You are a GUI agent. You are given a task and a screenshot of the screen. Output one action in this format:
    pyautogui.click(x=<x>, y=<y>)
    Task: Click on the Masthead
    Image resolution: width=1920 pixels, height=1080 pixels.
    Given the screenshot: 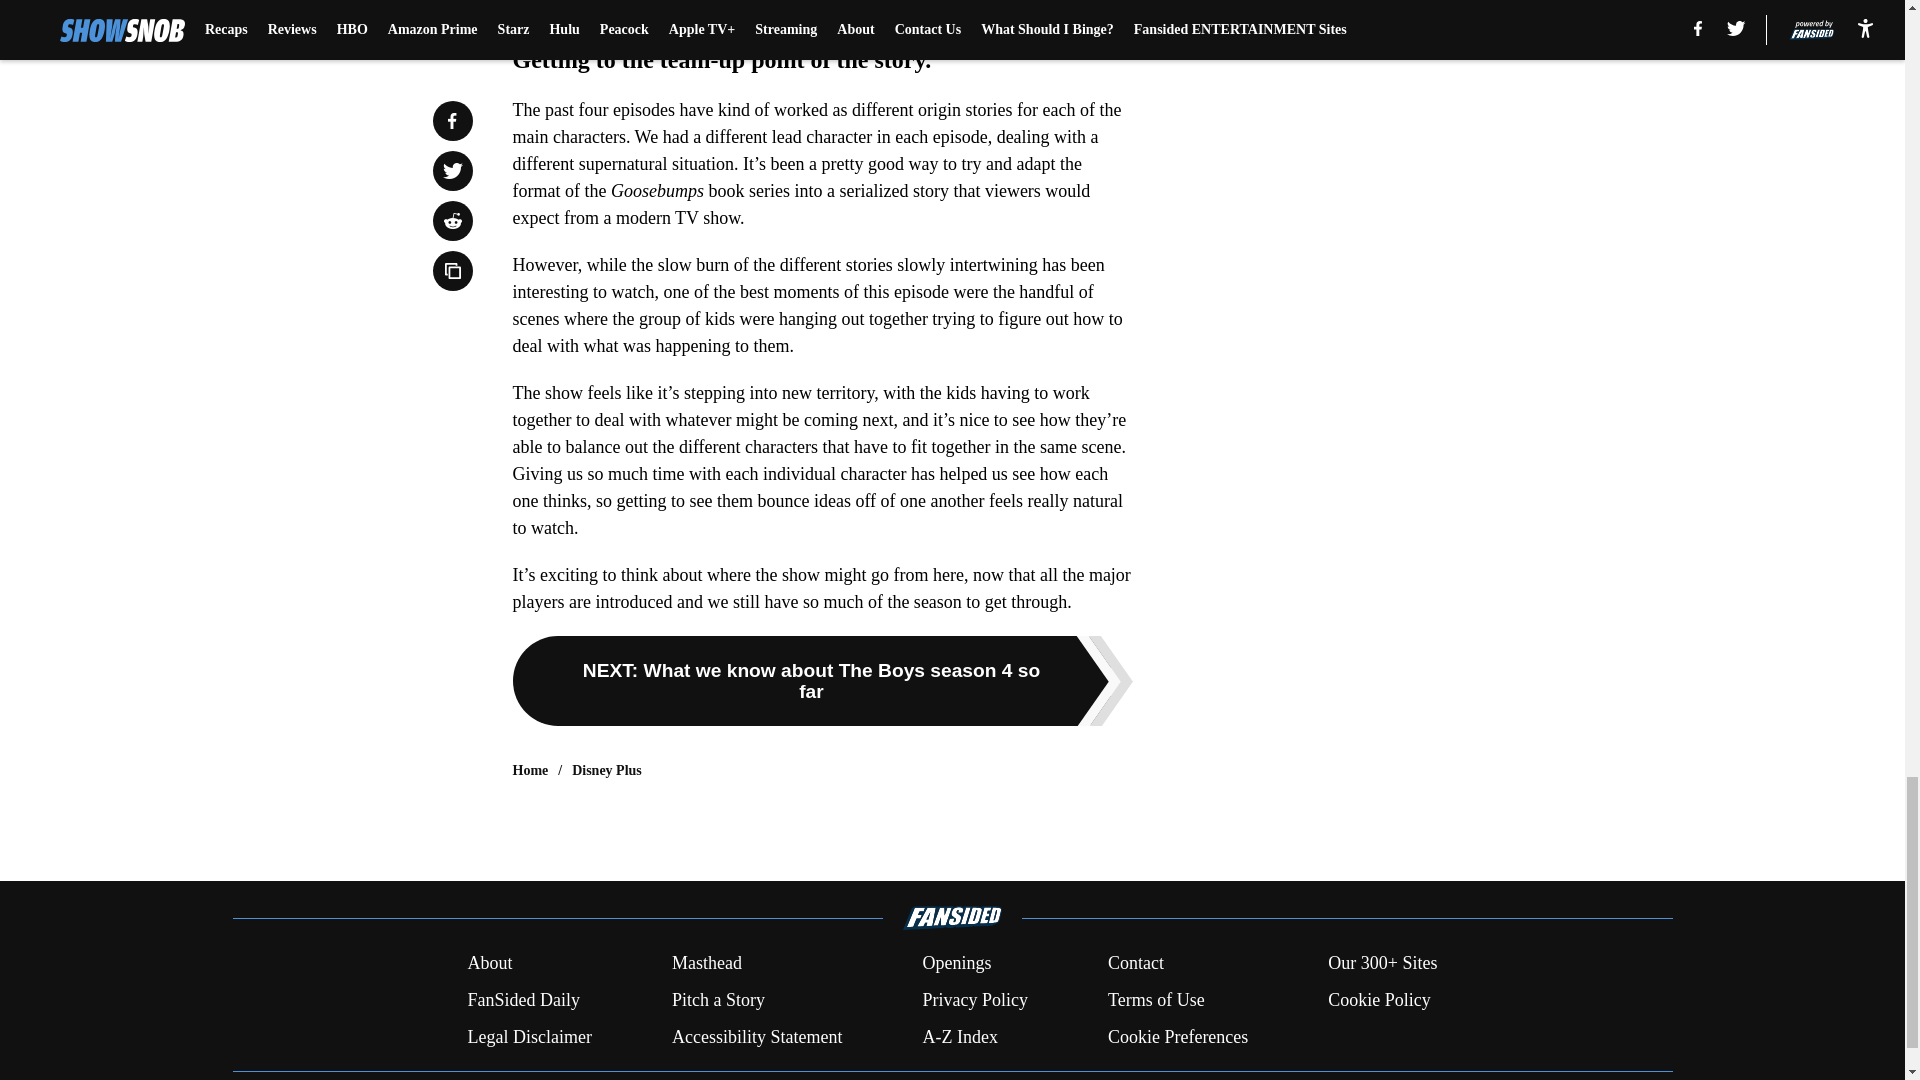 What is the action you would take?
    pyautogui.click(x=706, y=964)
    